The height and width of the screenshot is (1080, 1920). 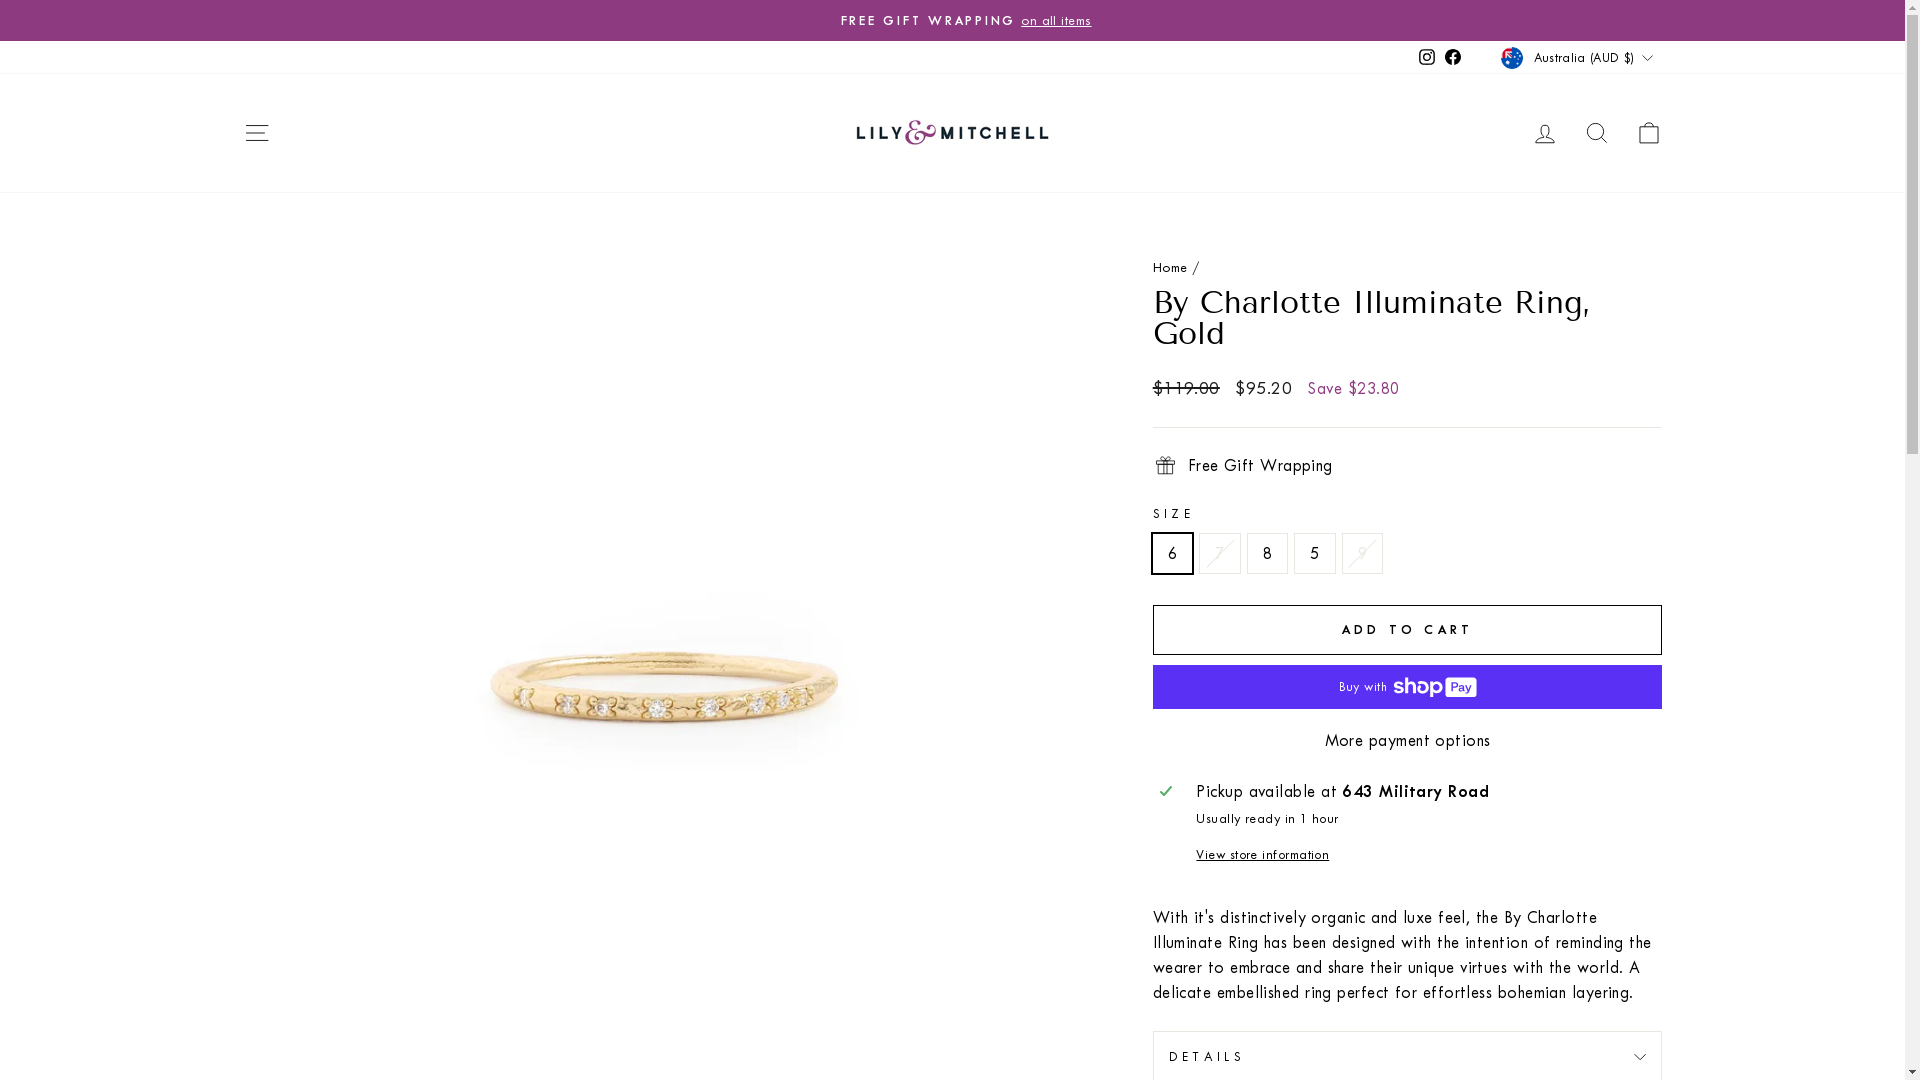 What do you see at coordinates (1408, 630) in the screenshot?
I see `ADD TO CART` at bounding box center [1408, 630].